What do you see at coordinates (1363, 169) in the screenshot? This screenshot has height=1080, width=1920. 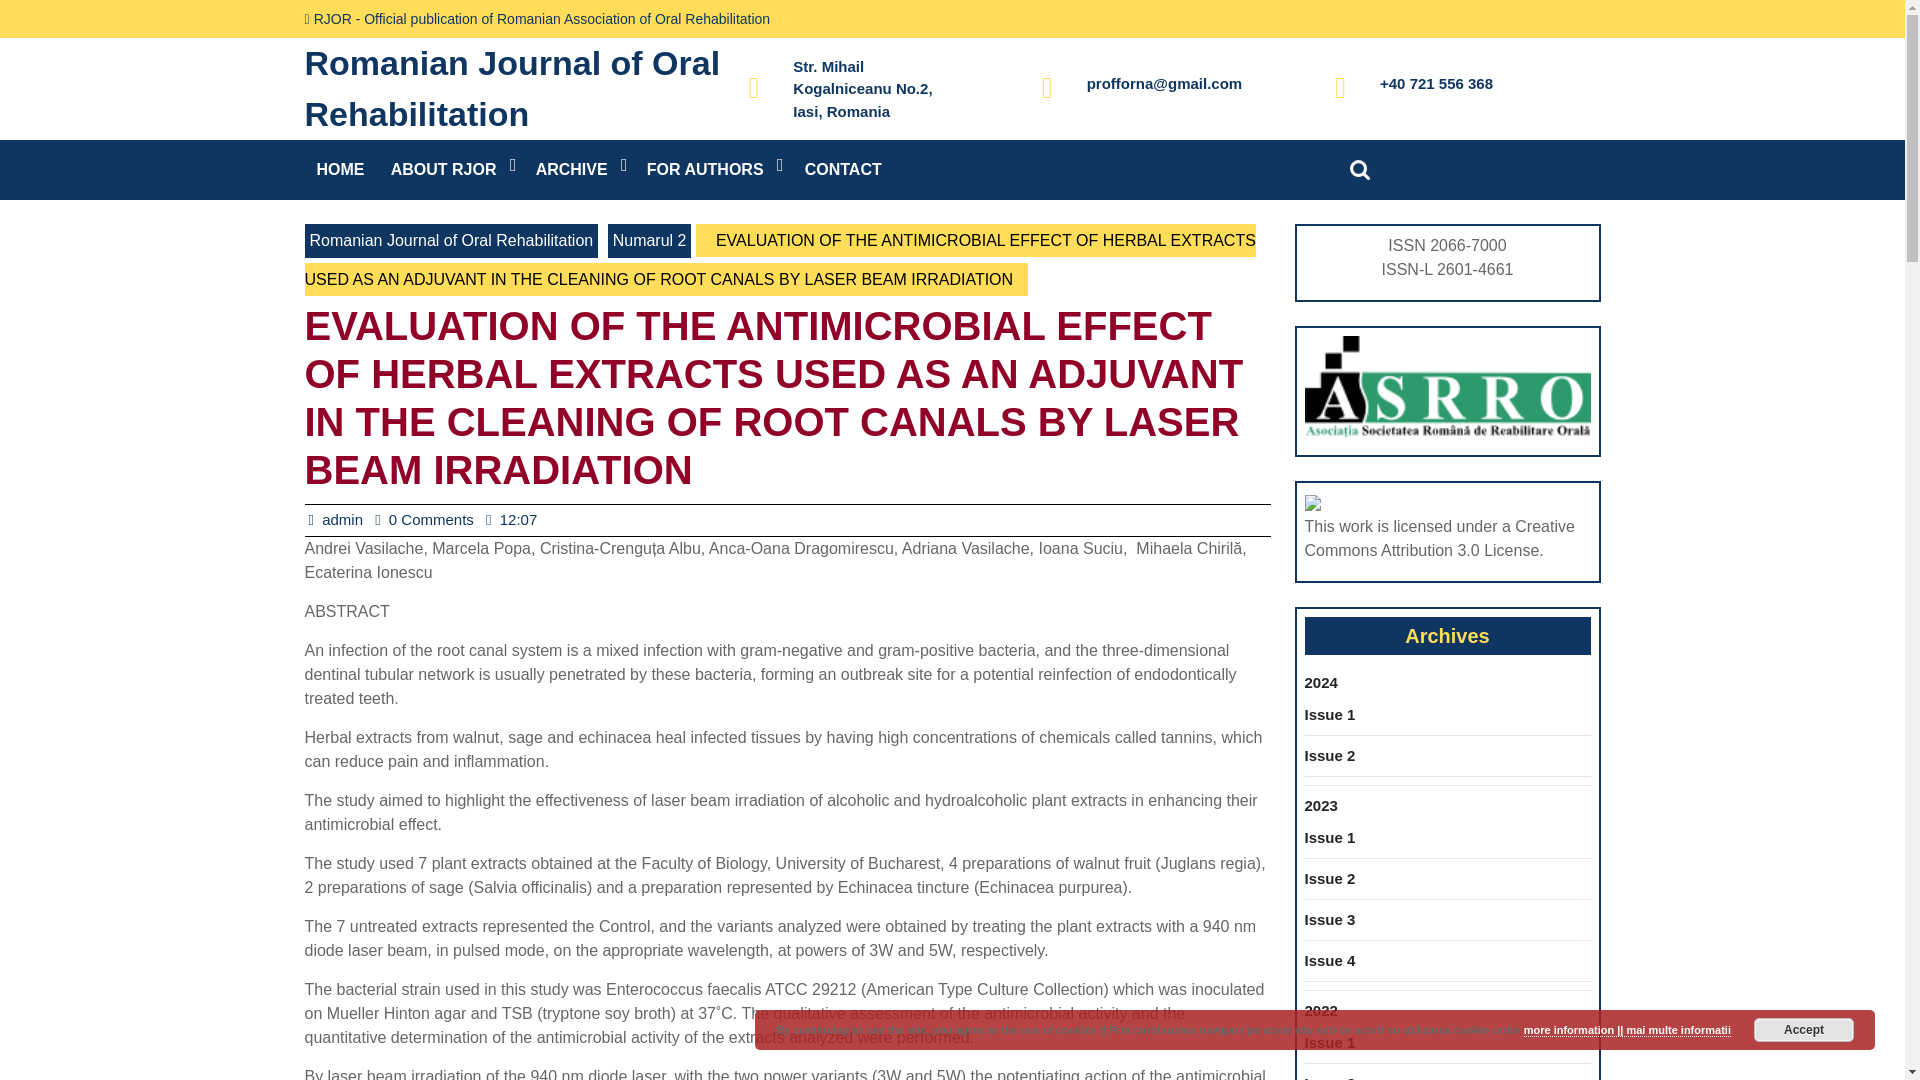 I see `Search` at bounding box center [1363, 169].